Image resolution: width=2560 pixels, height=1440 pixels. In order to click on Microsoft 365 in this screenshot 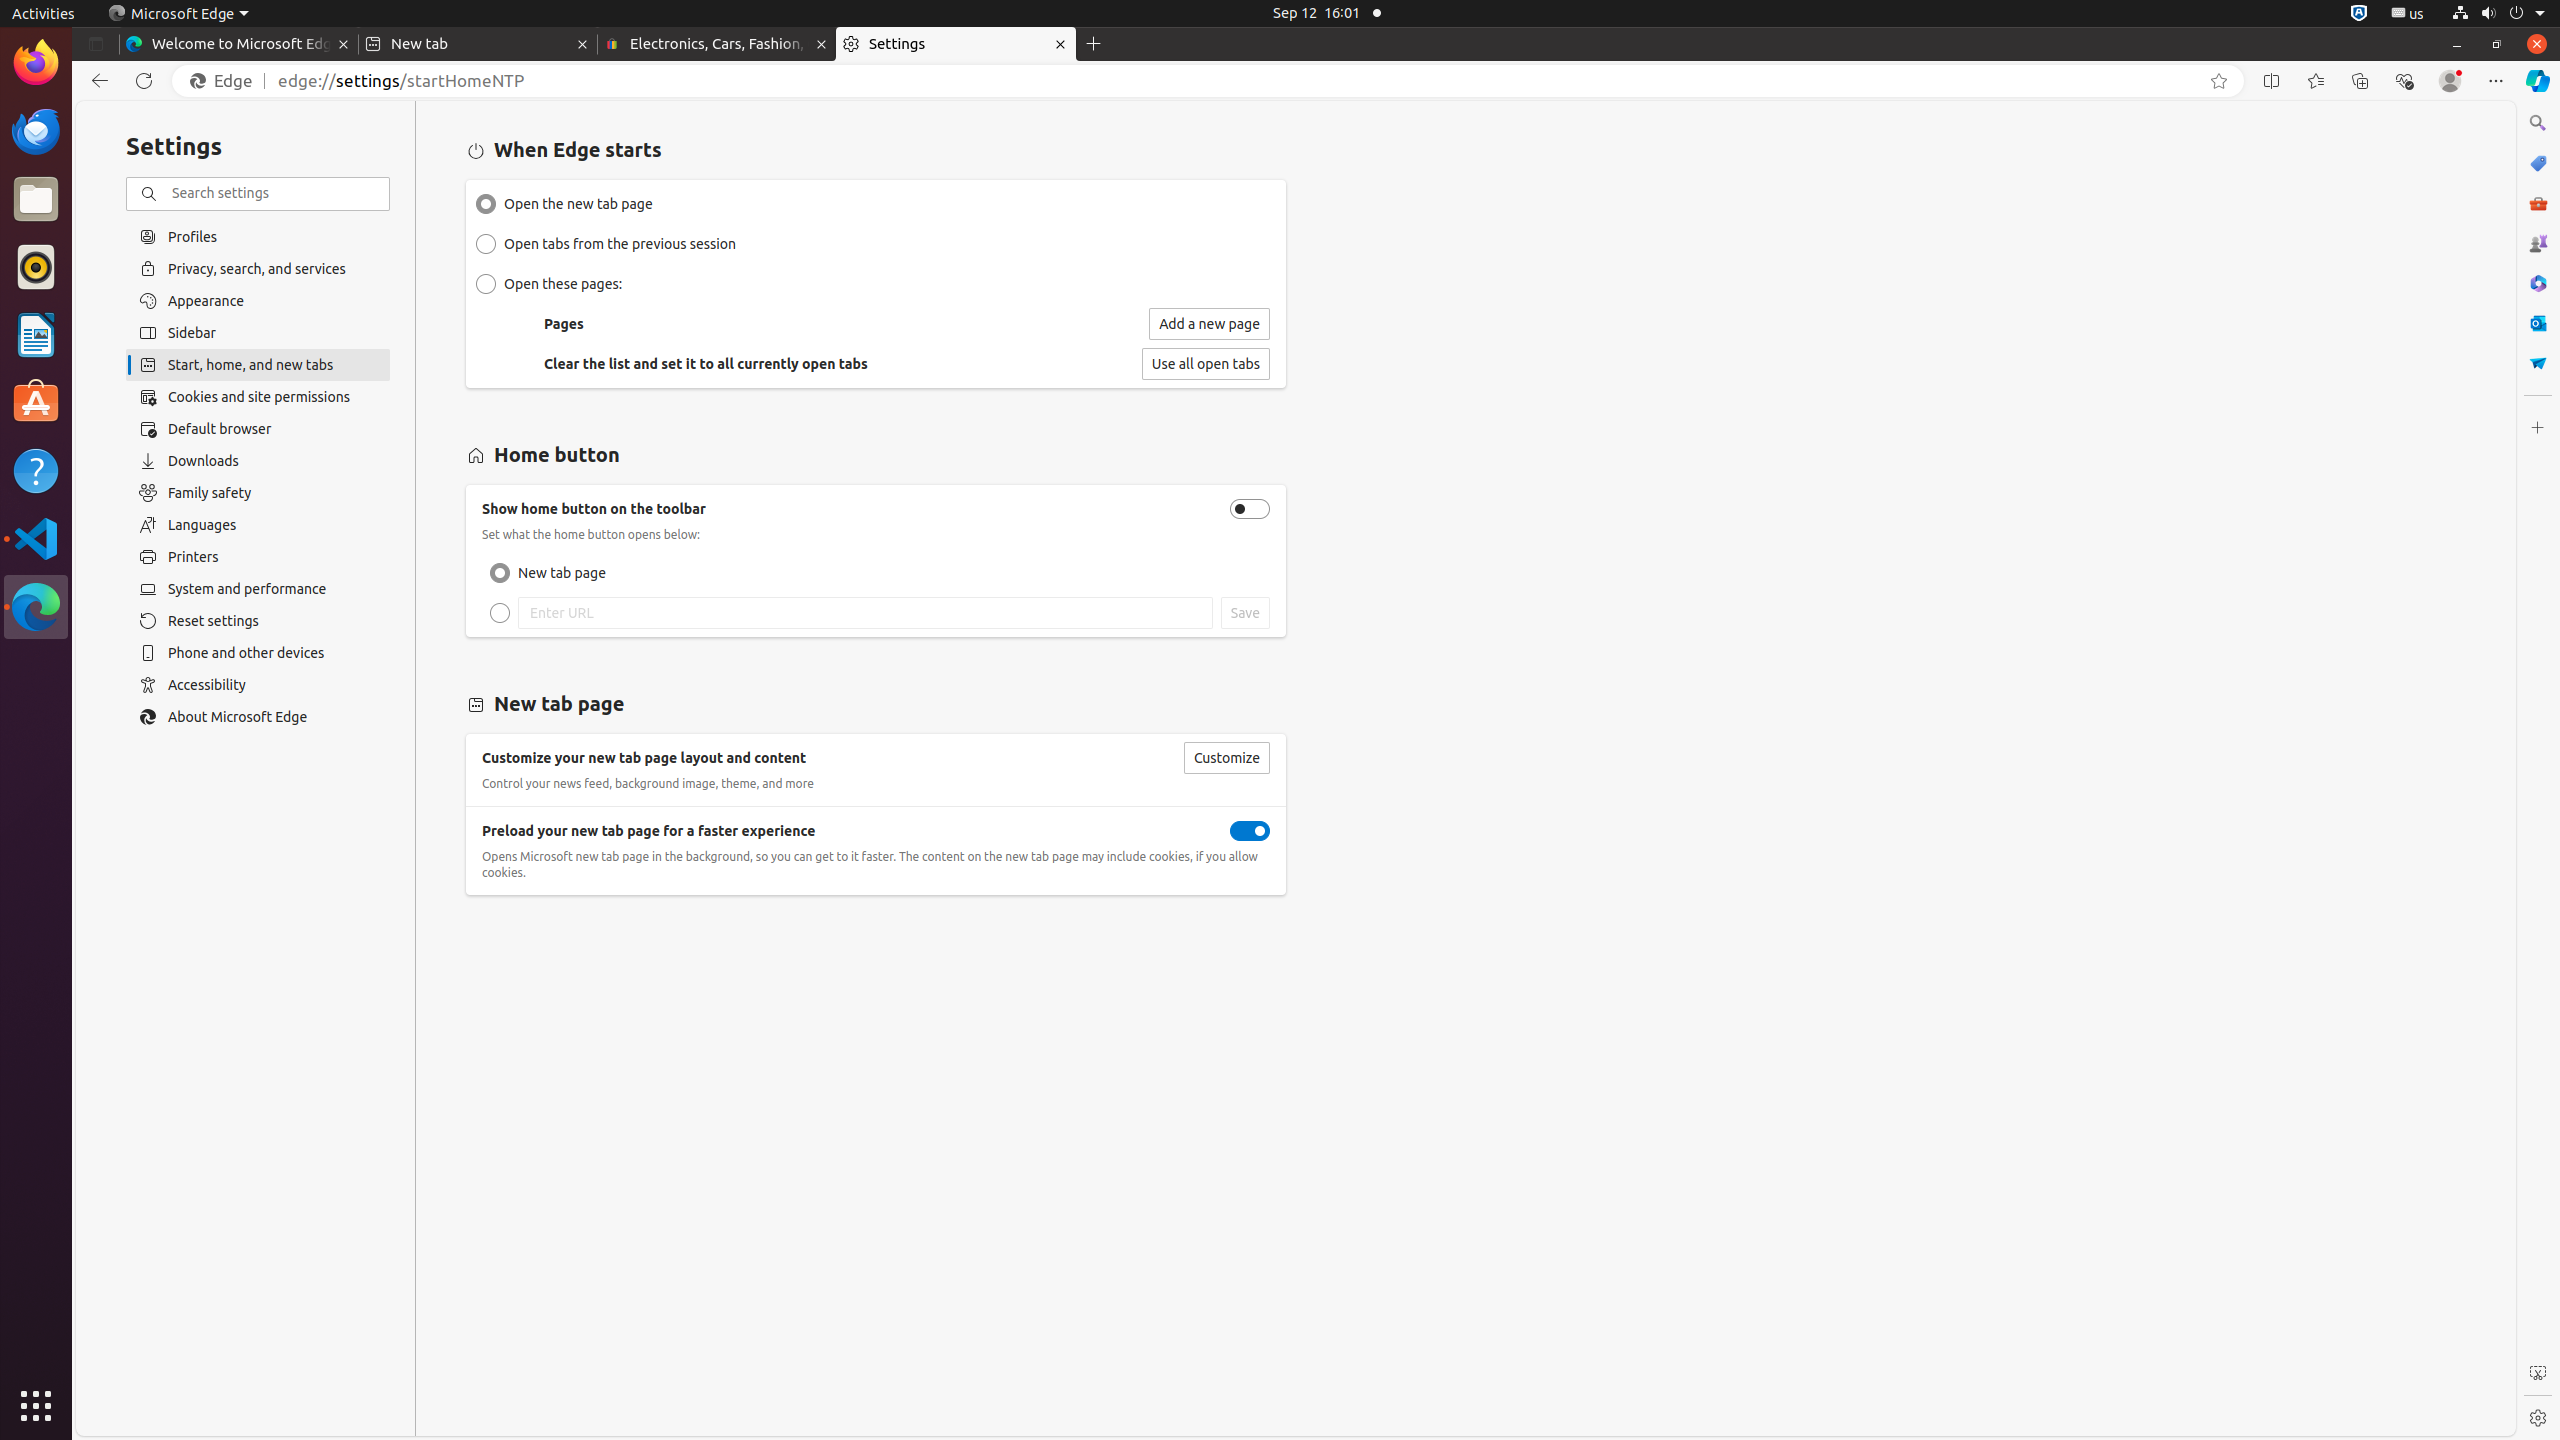, I will do `click(2538, 283)`.